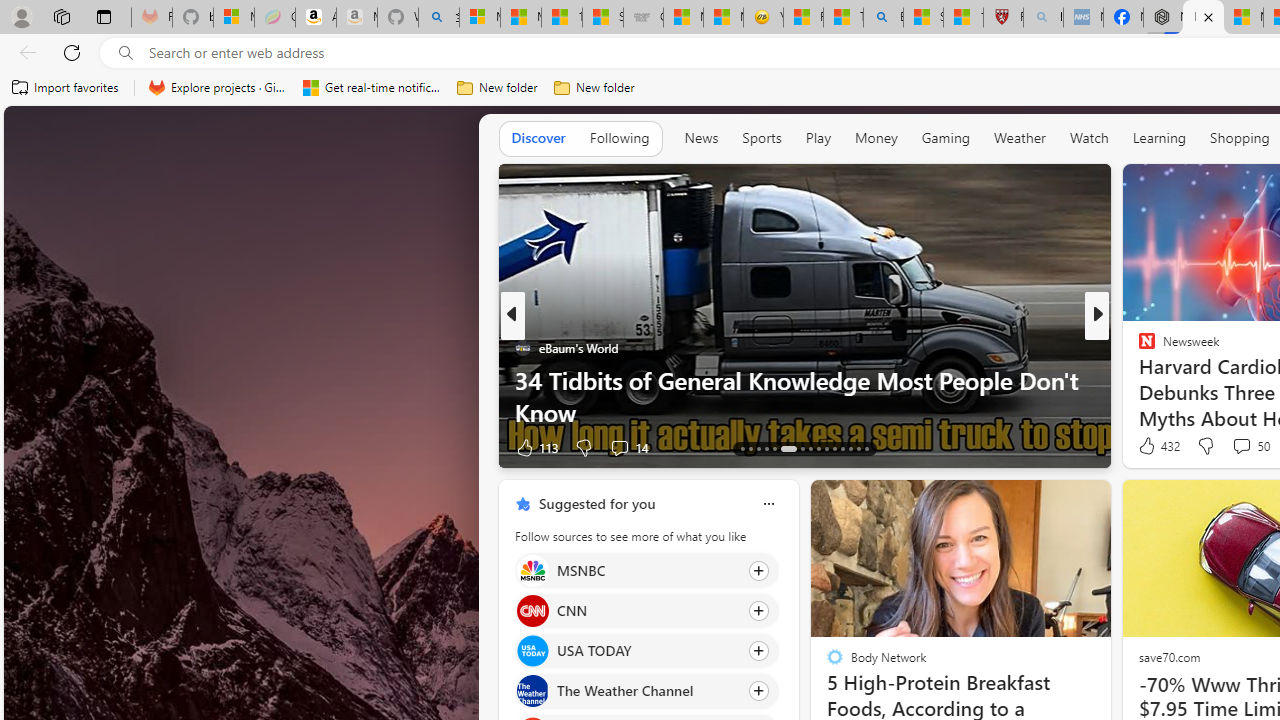 Image resolution: width=1280 pixels, height=720 pixels. I want to click on Moneywise, so click(1138, 347).